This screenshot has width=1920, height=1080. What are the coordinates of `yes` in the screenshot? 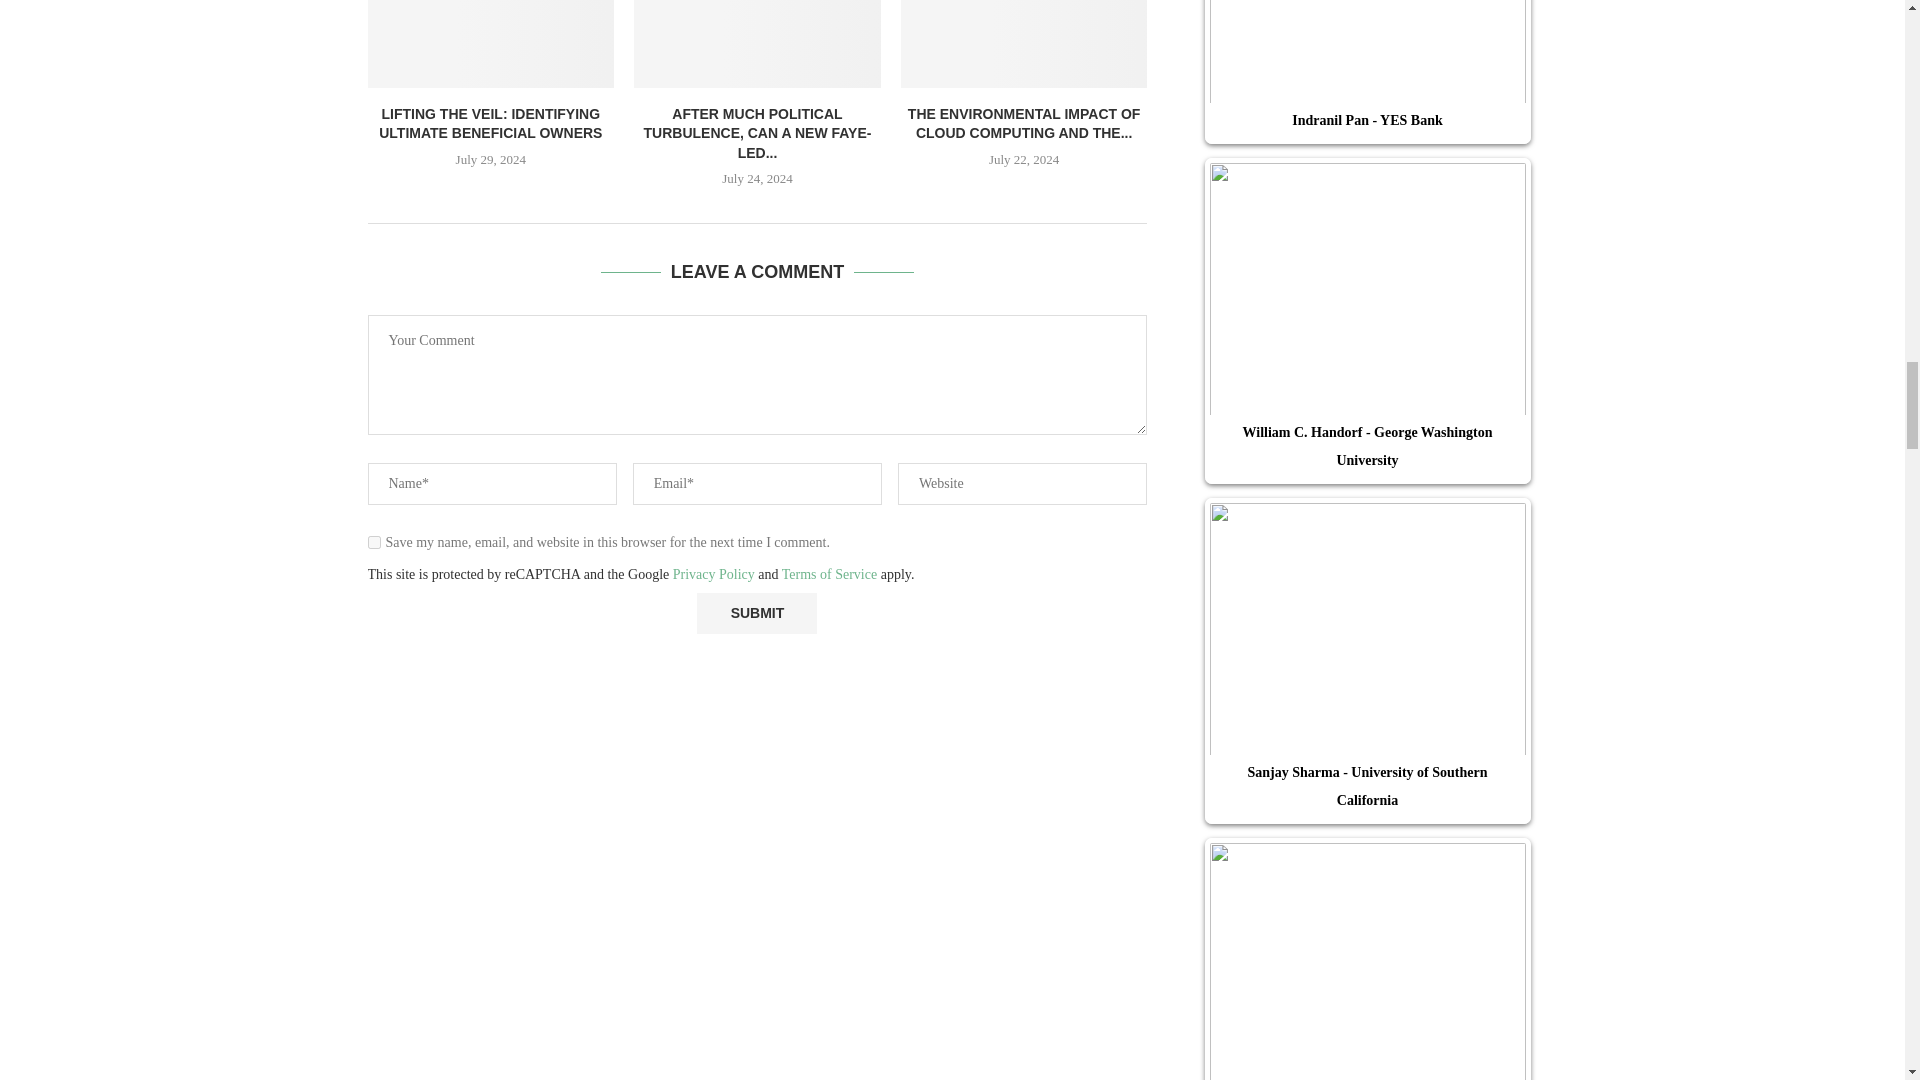 It's located at (374, 542).